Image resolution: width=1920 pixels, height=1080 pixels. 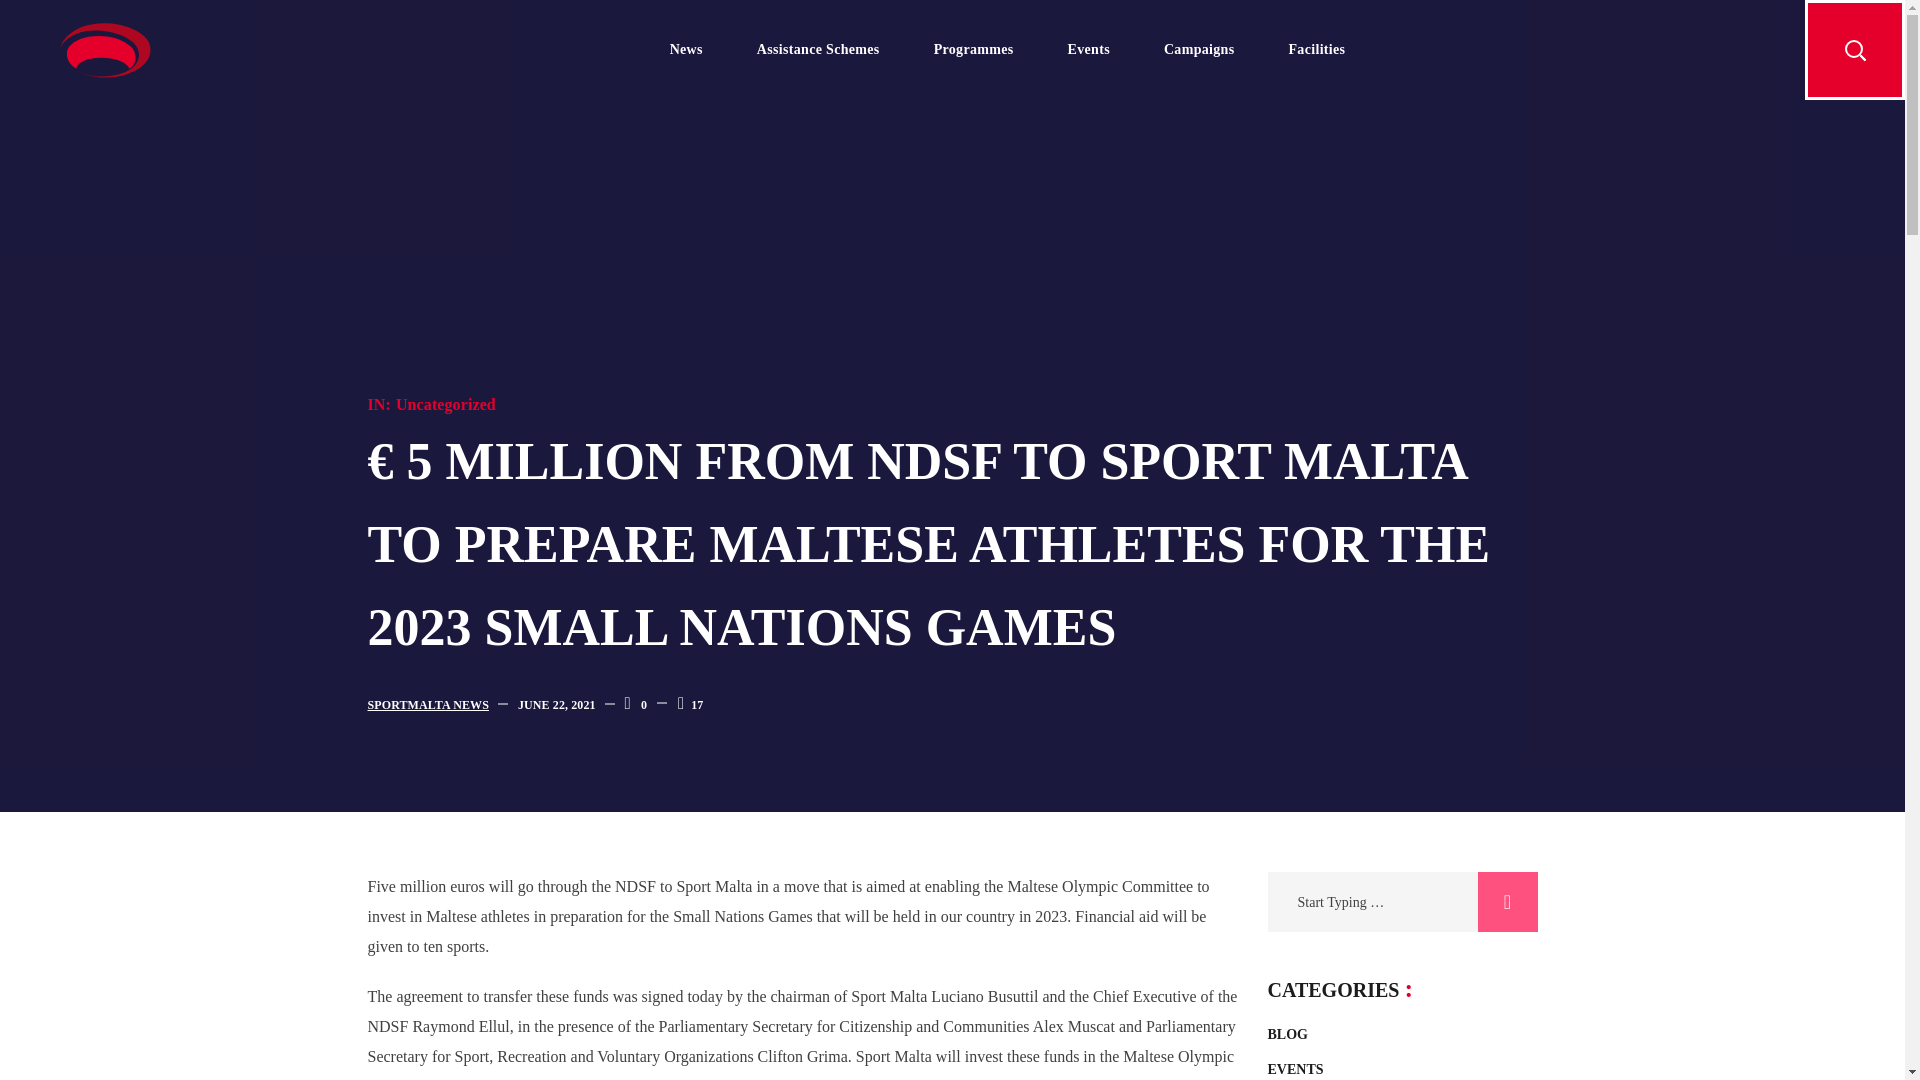 What do you see at coordinates (1405, 582) in the screenshot?
I see `Search` at bounding box center [1405, 582].